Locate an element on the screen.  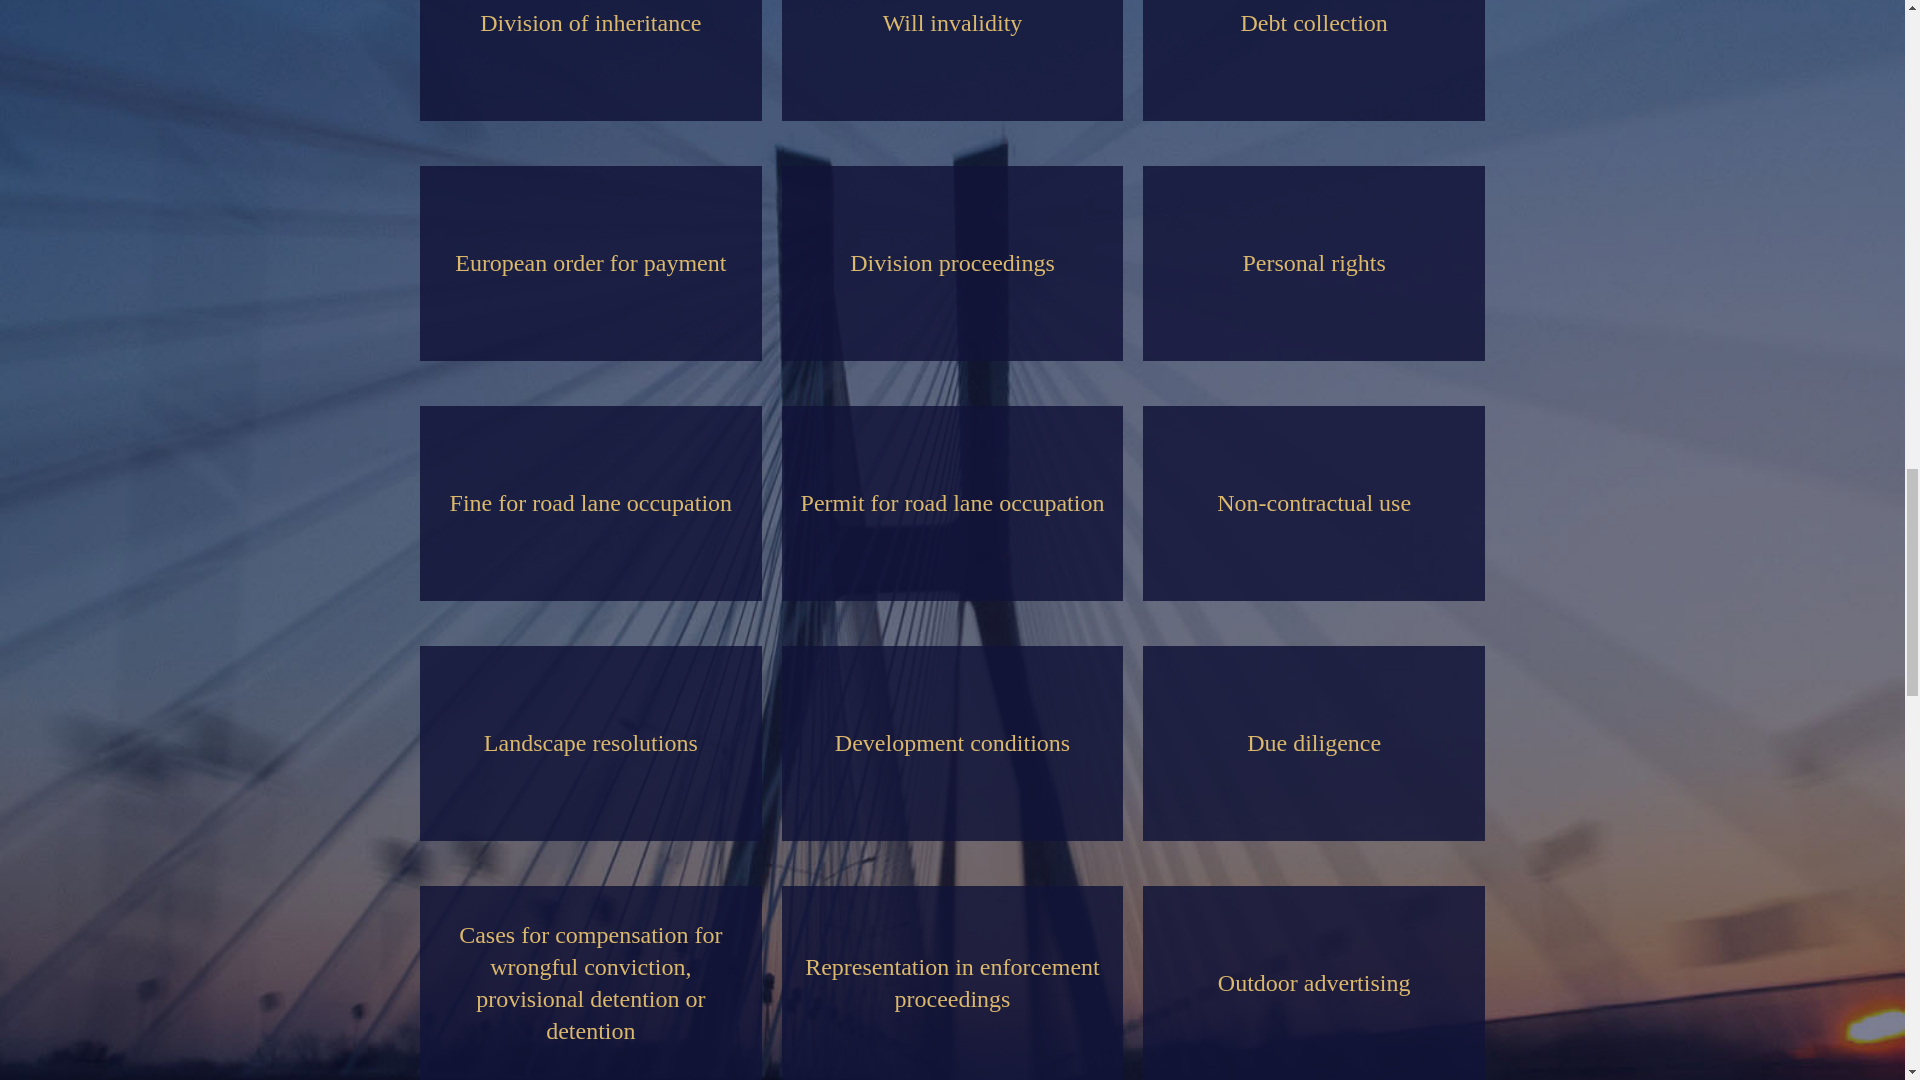
Non-contractual use is located at coordinates (1313, 503).